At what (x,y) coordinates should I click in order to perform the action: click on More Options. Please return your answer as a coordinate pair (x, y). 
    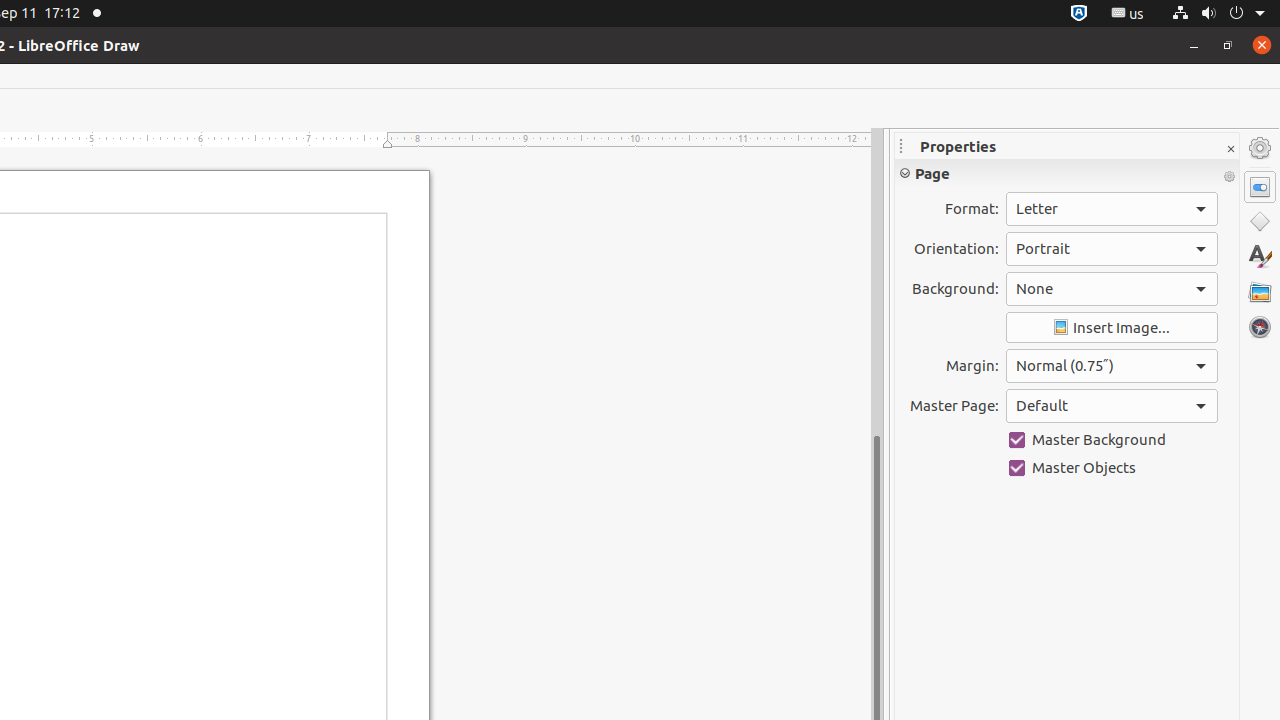
    Looking at the image, I should click on (1229, 177).